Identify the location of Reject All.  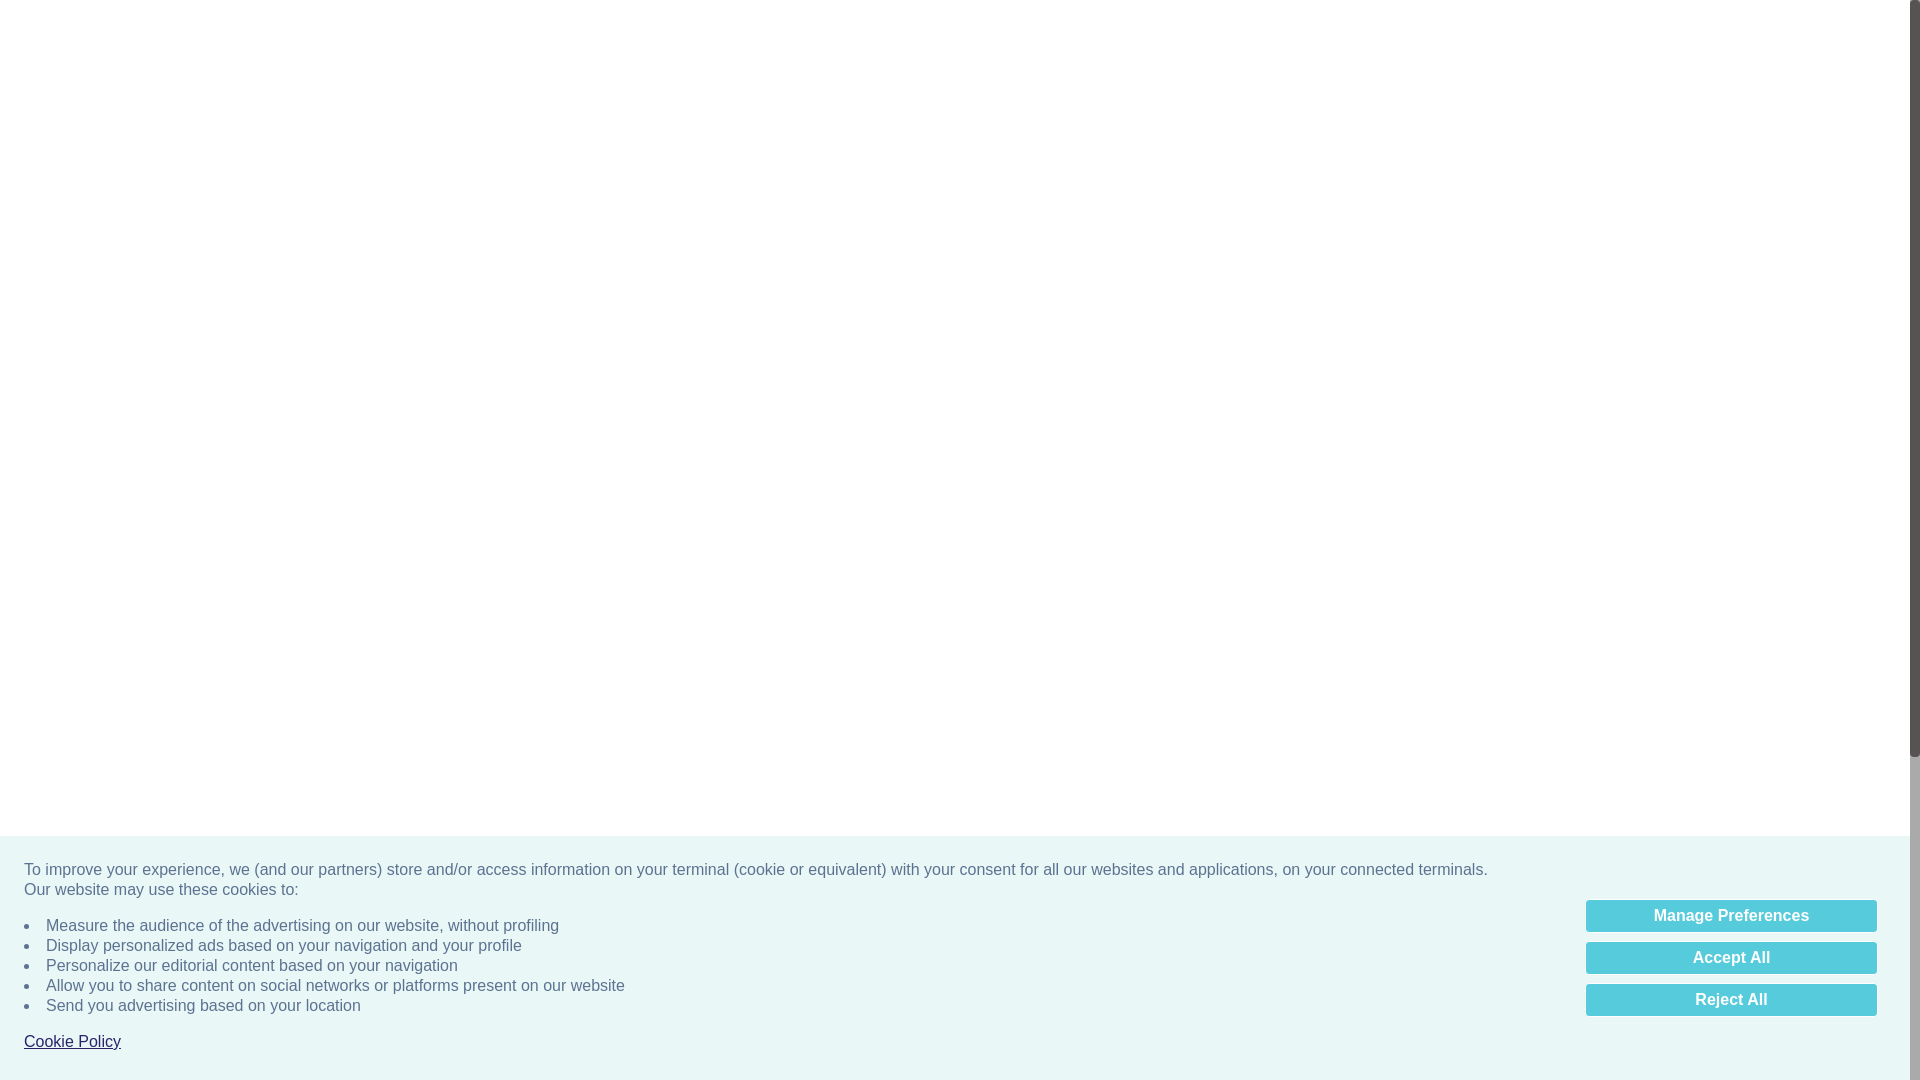
(1731, 1000).